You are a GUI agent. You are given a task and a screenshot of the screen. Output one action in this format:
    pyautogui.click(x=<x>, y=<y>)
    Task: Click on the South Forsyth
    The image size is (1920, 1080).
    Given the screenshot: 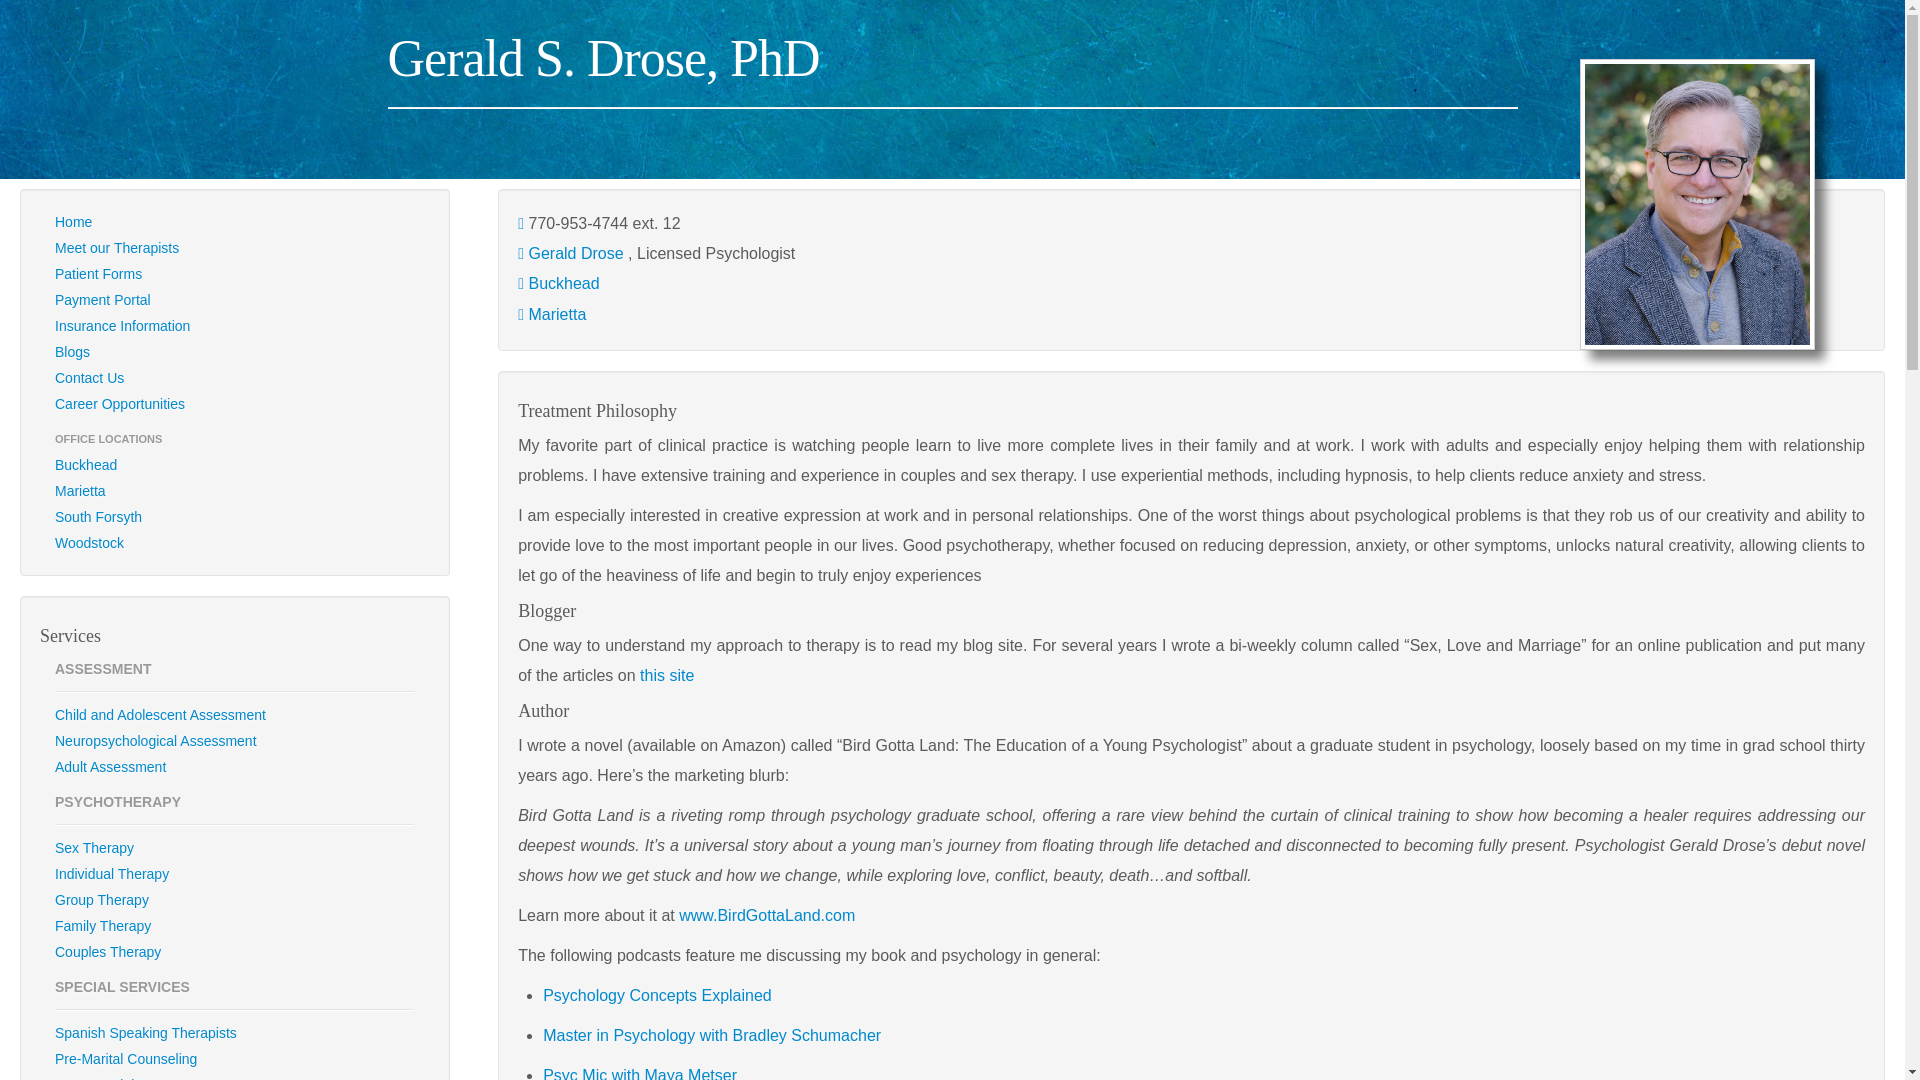 What is the action you would take?
    pyautogui.click(x=235, y=517)
    